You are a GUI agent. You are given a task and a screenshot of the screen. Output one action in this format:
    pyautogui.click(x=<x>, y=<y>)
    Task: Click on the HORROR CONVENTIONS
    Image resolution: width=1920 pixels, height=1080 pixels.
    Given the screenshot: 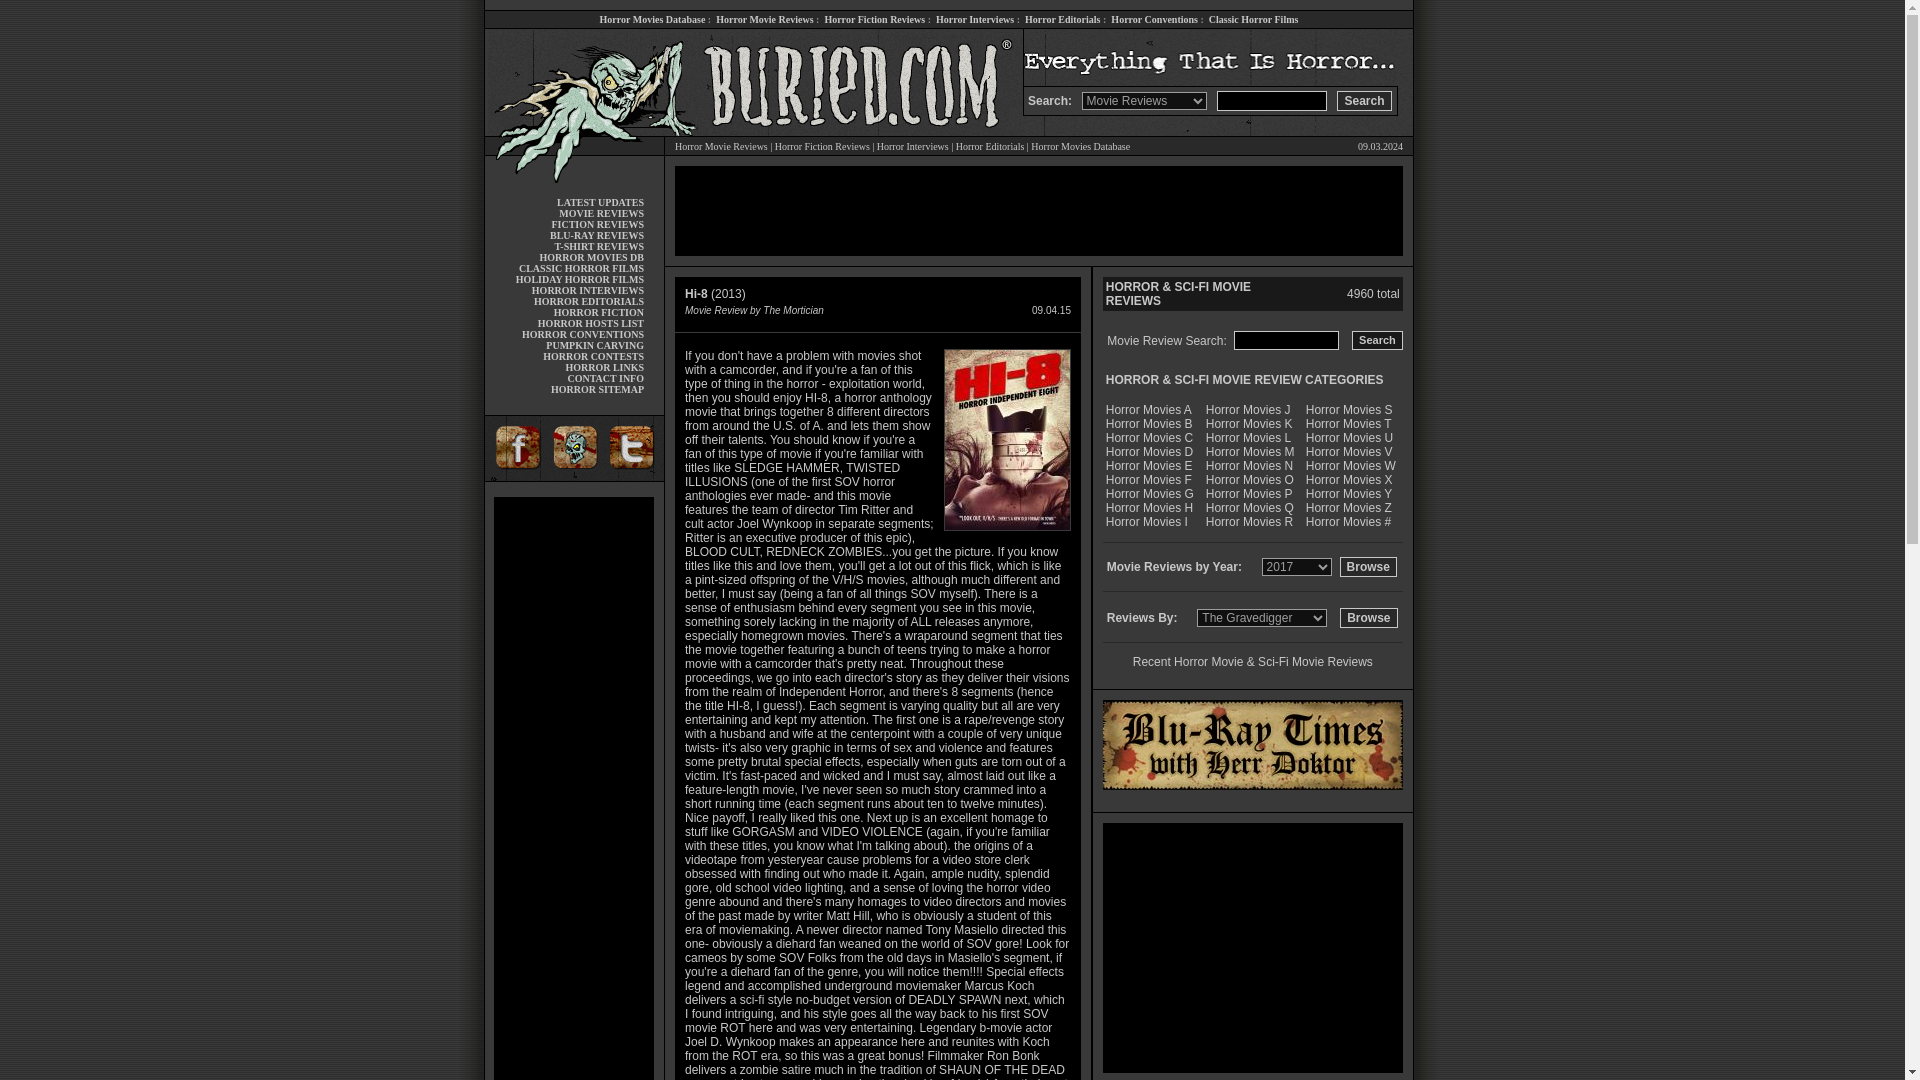 What is the action you would take?
    pyautogui.click(x=582, y=334)
    